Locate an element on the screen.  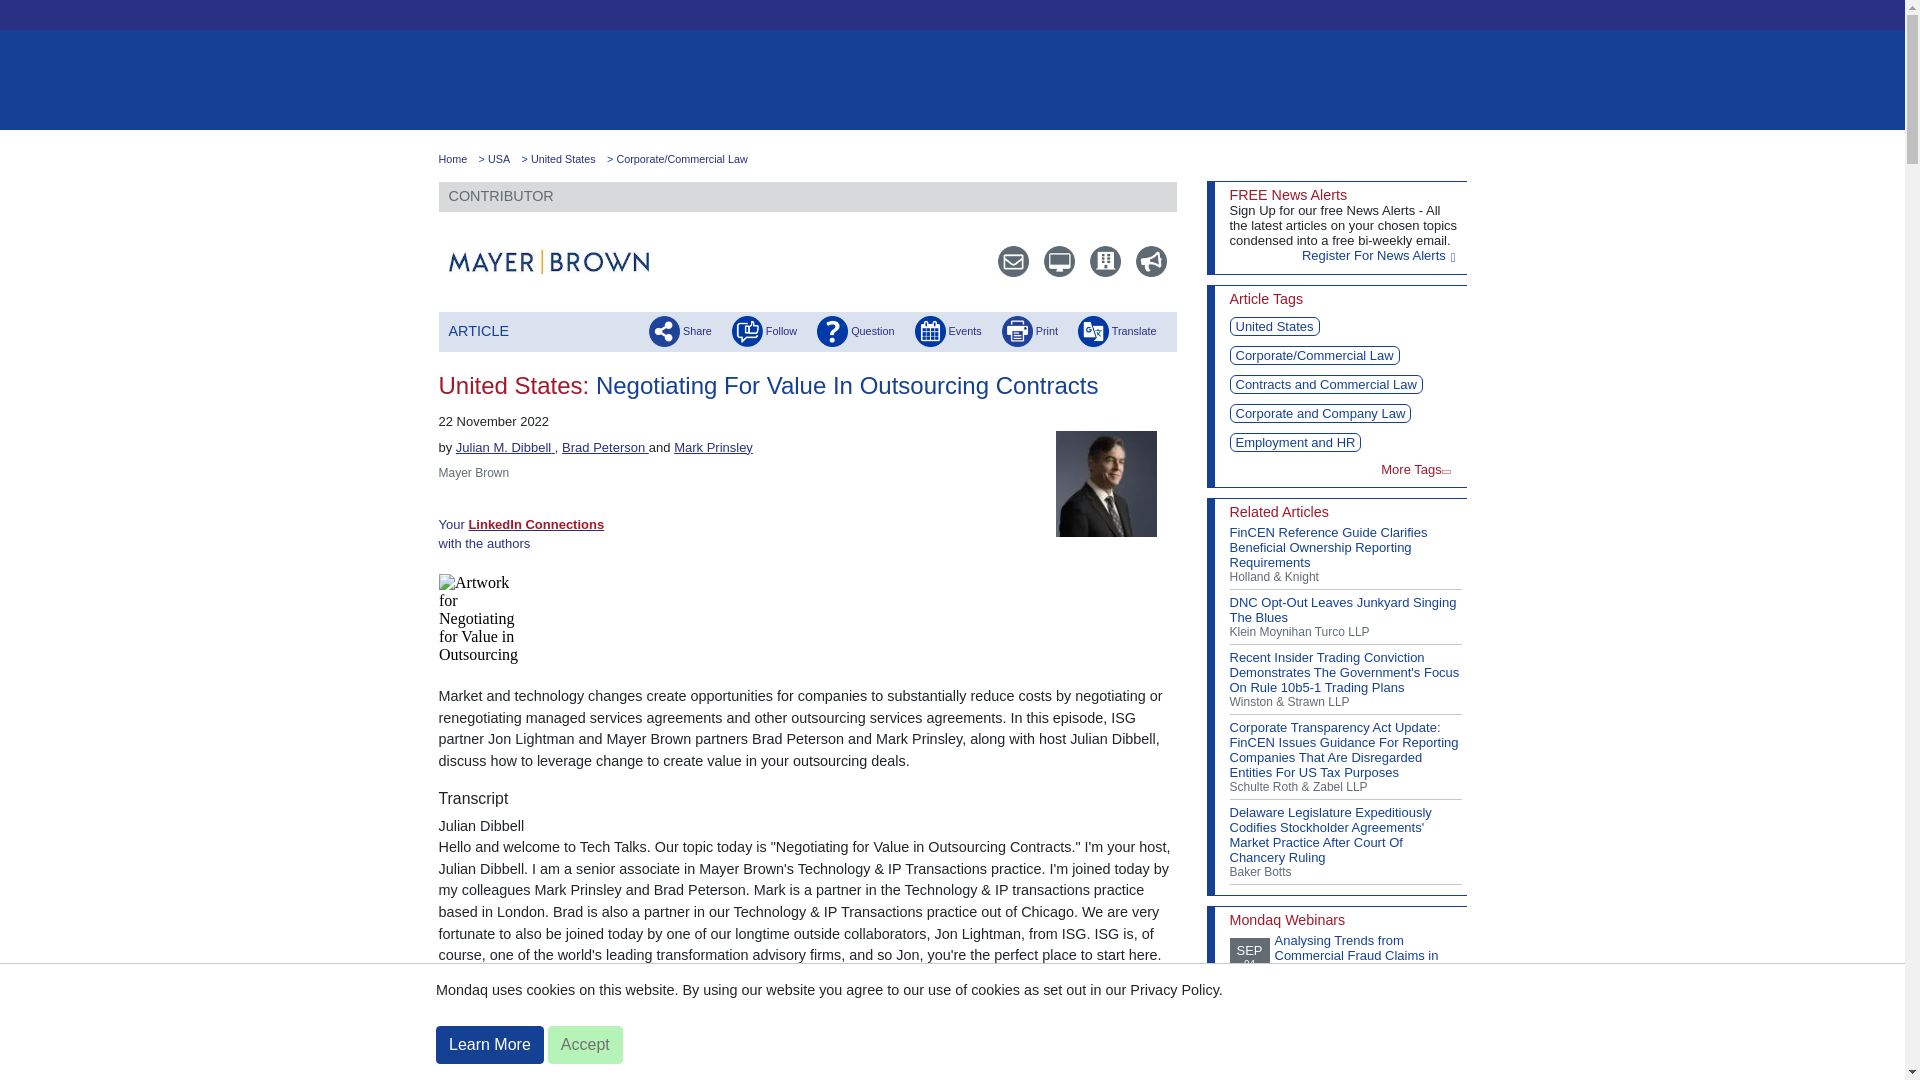
Share is located at coordinates (680, 330).